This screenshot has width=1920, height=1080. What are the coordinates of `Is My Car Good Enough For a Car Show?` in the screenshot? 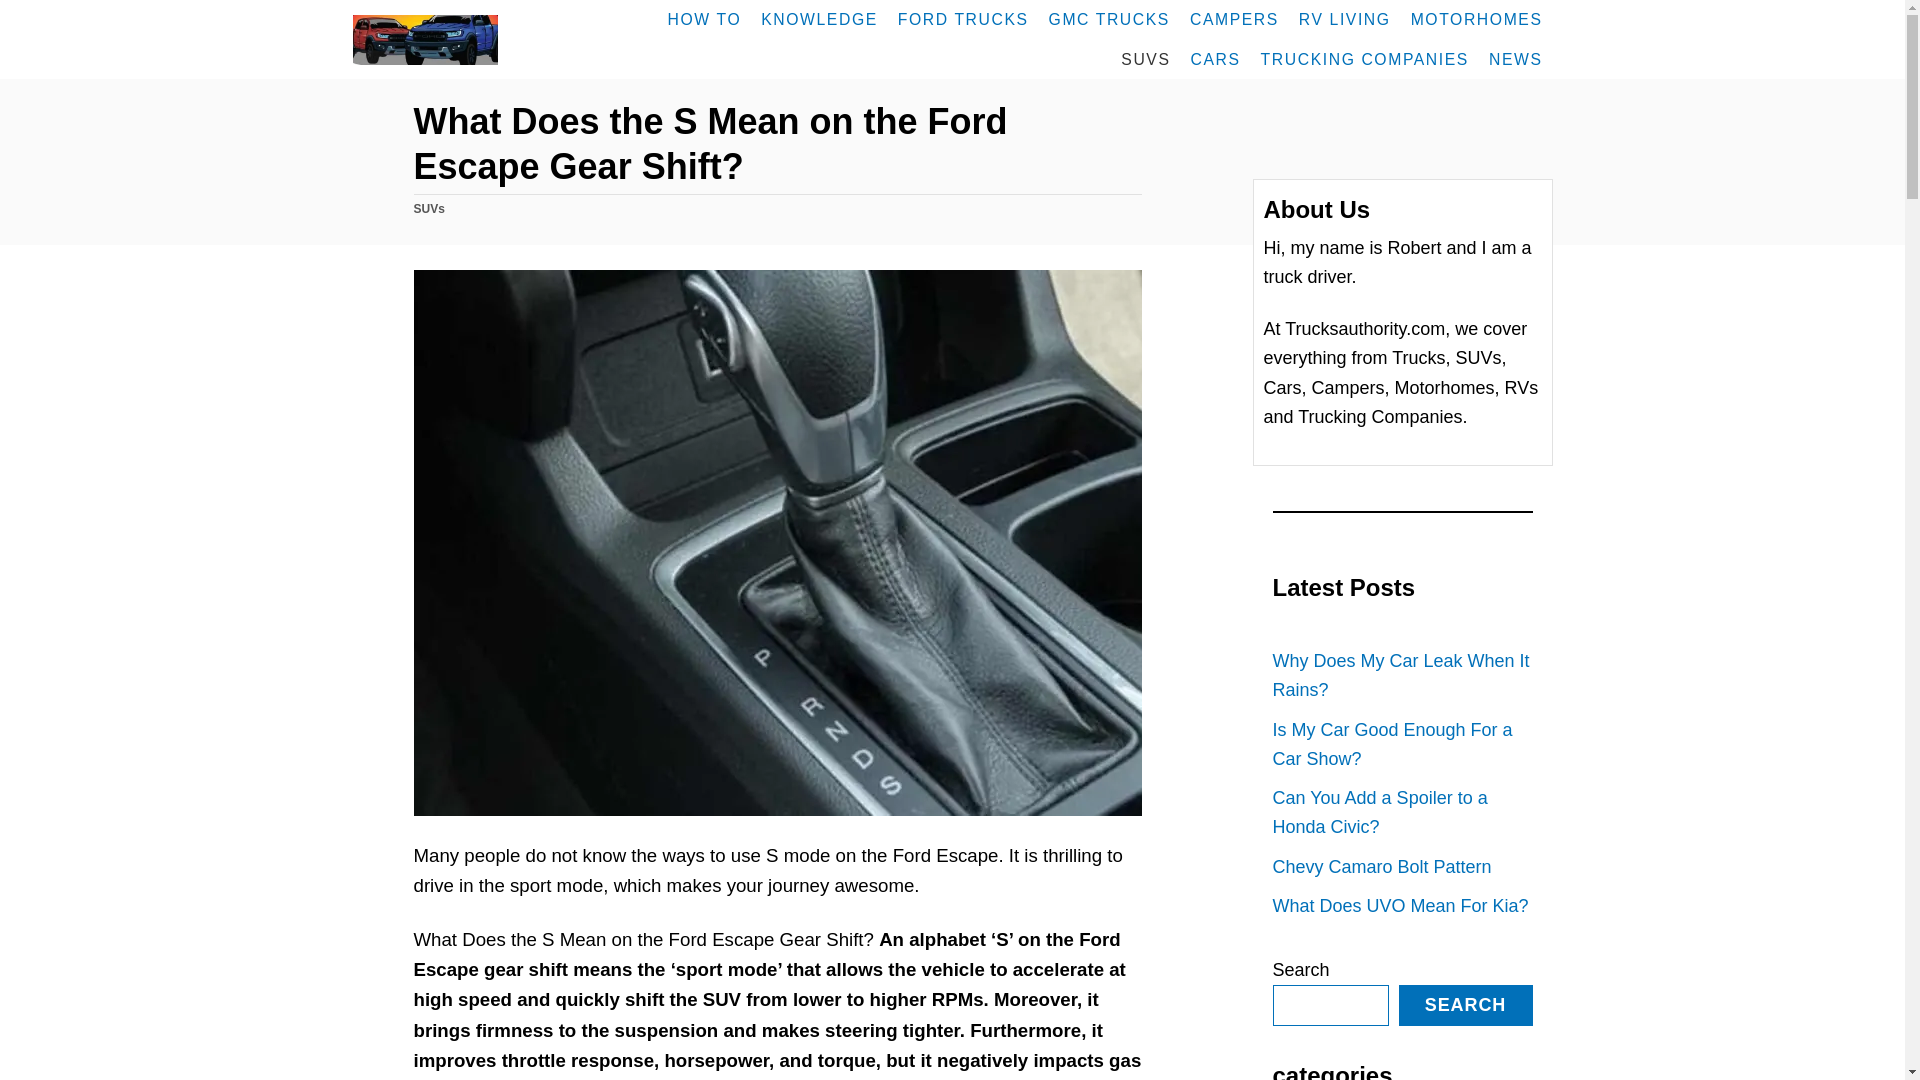 It's located at (1402, 744).